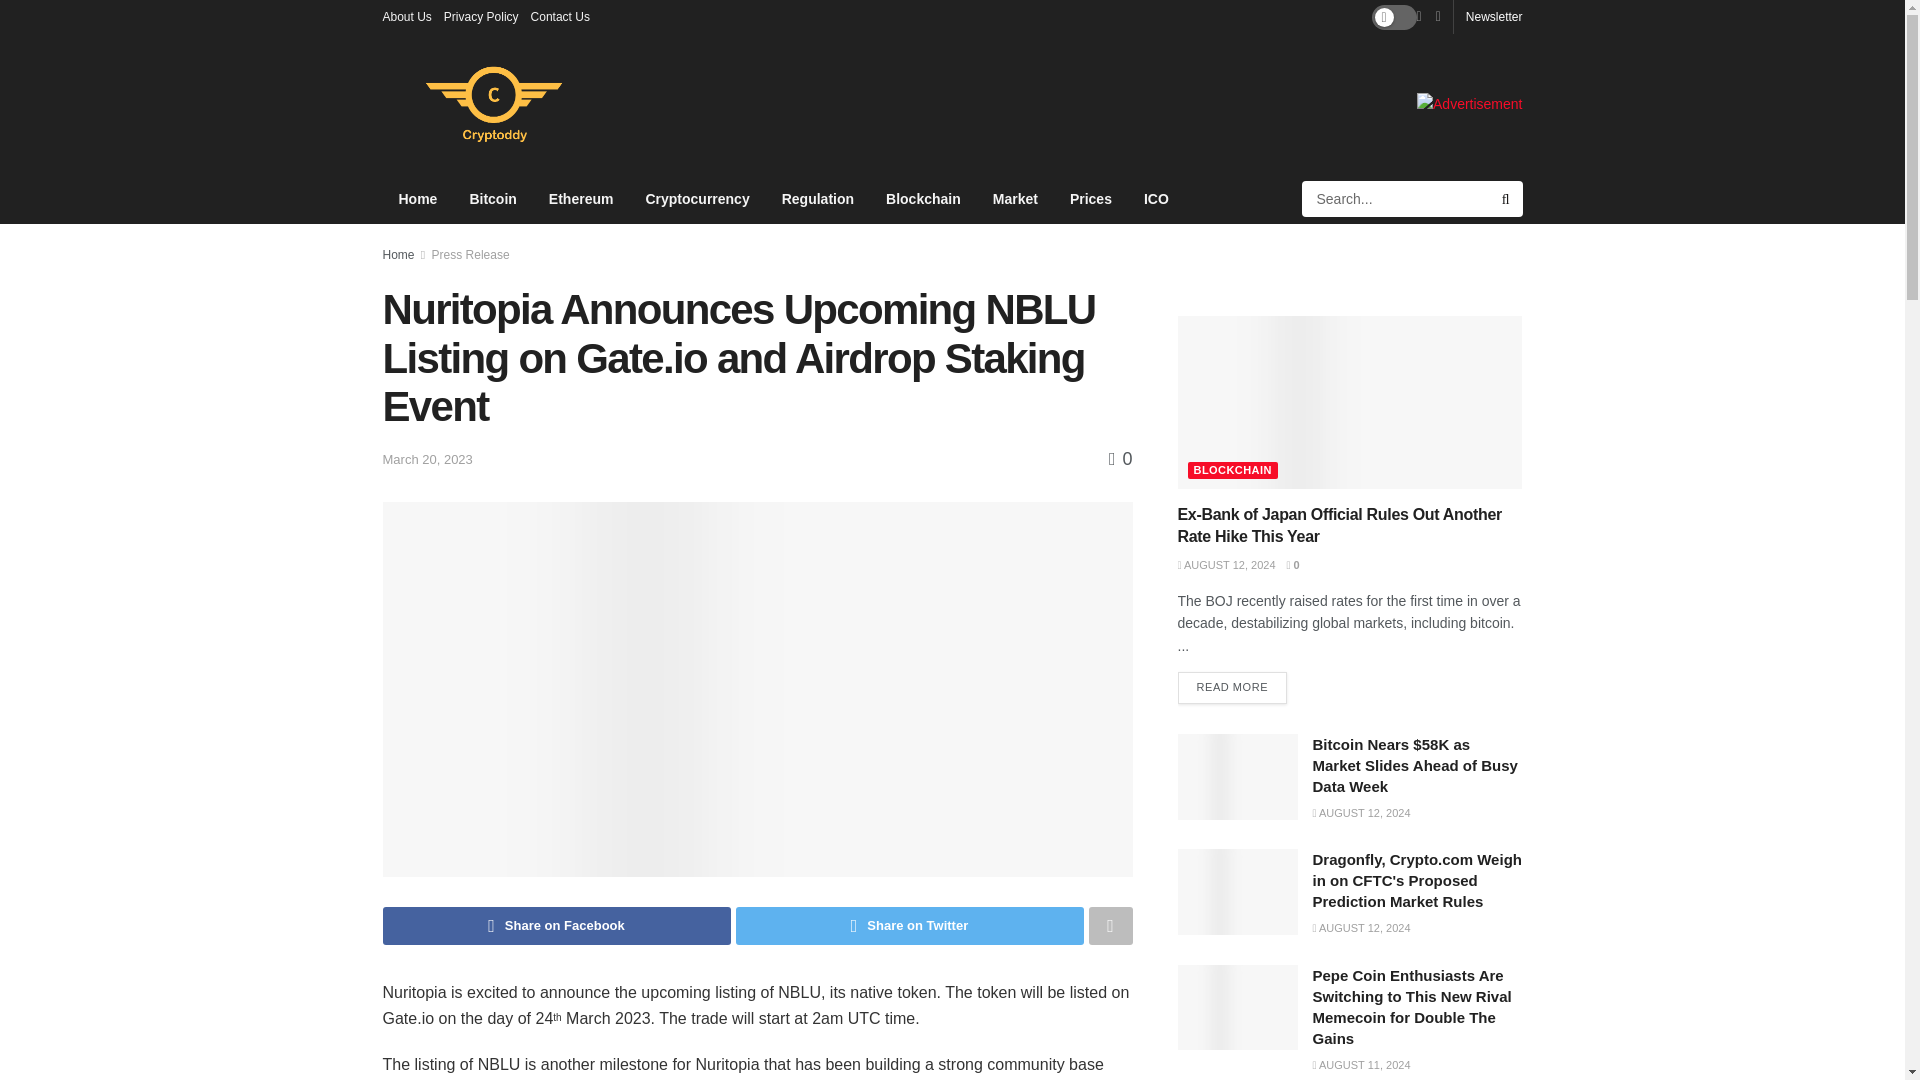 This screenshot has width=1920, height=1080. What do you see at coordinates (818, 198) in the screenshot?
I see `Regulation` at bounding box center [818, 198].